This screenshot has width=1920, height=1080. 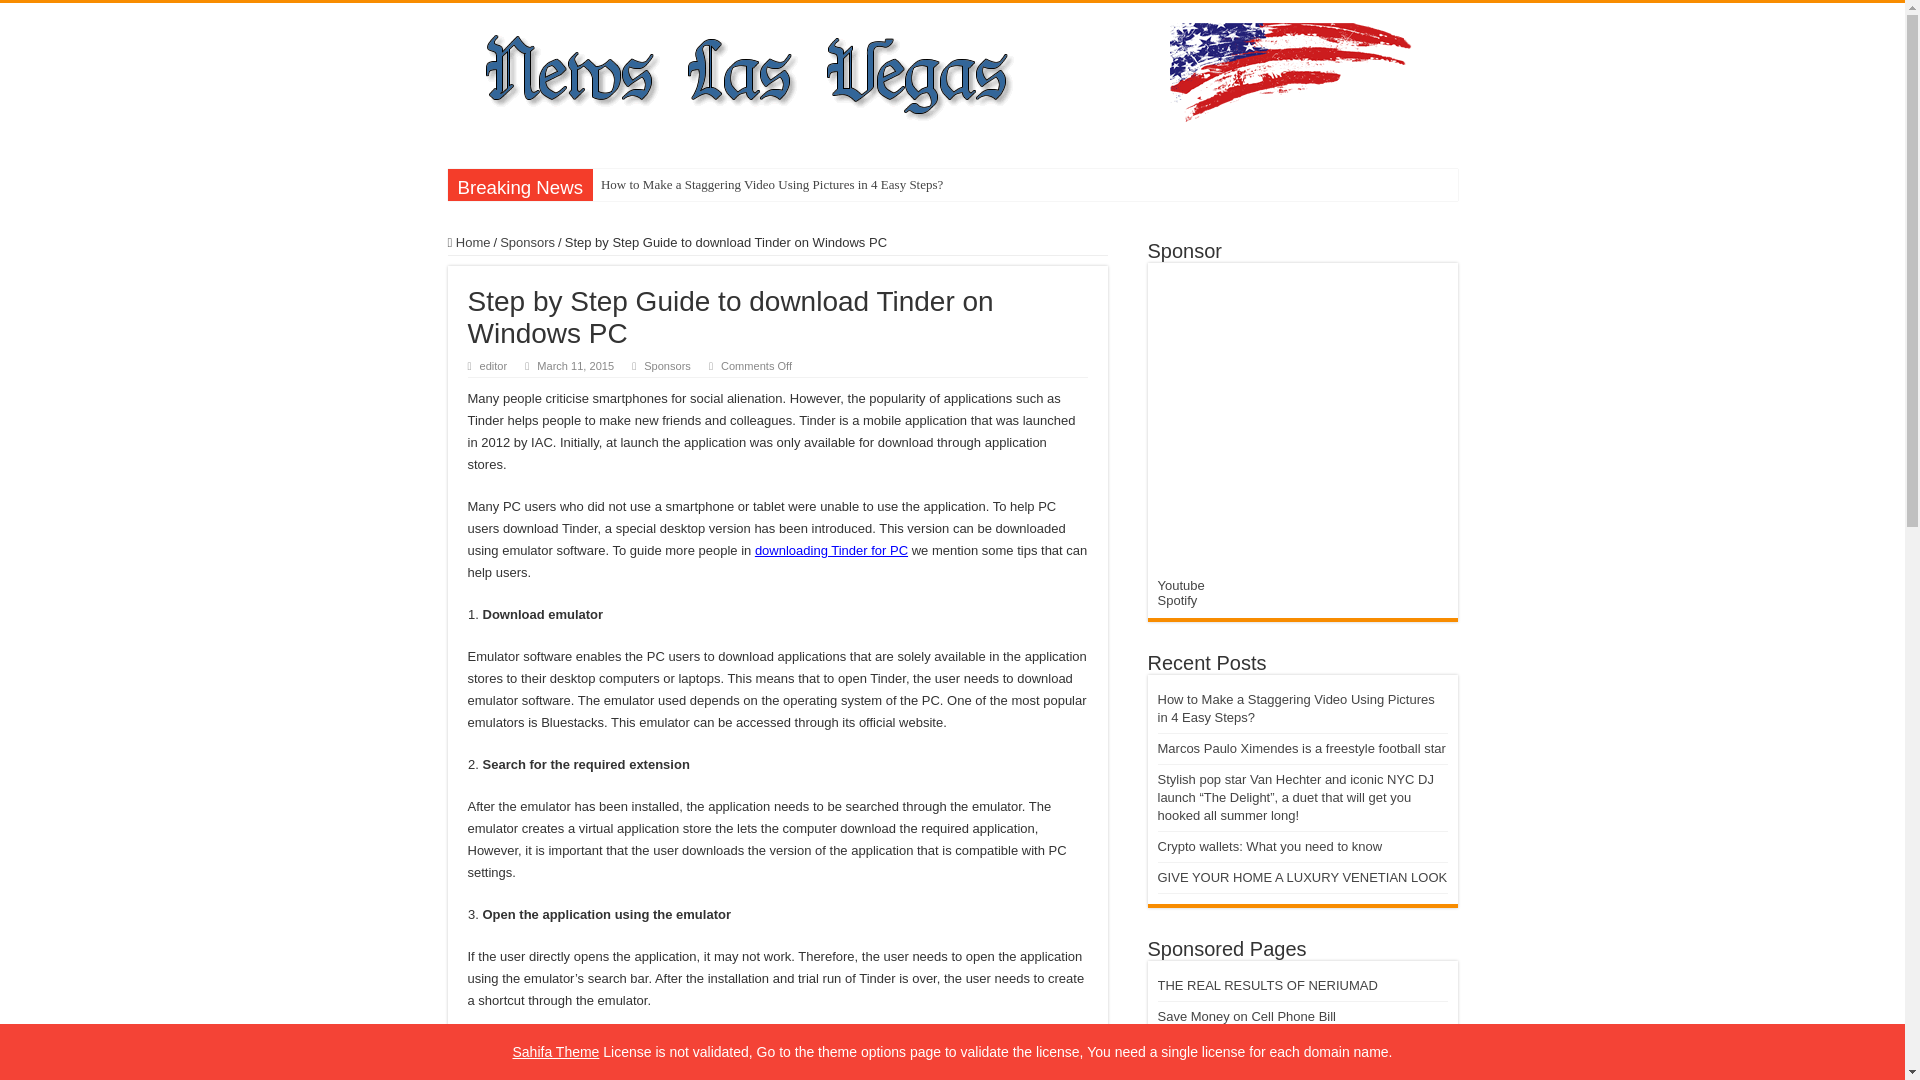 What do you see at coordinates (526, 242) in the screenshot?
I see `Sponsors` at bounding box center [526, 242].